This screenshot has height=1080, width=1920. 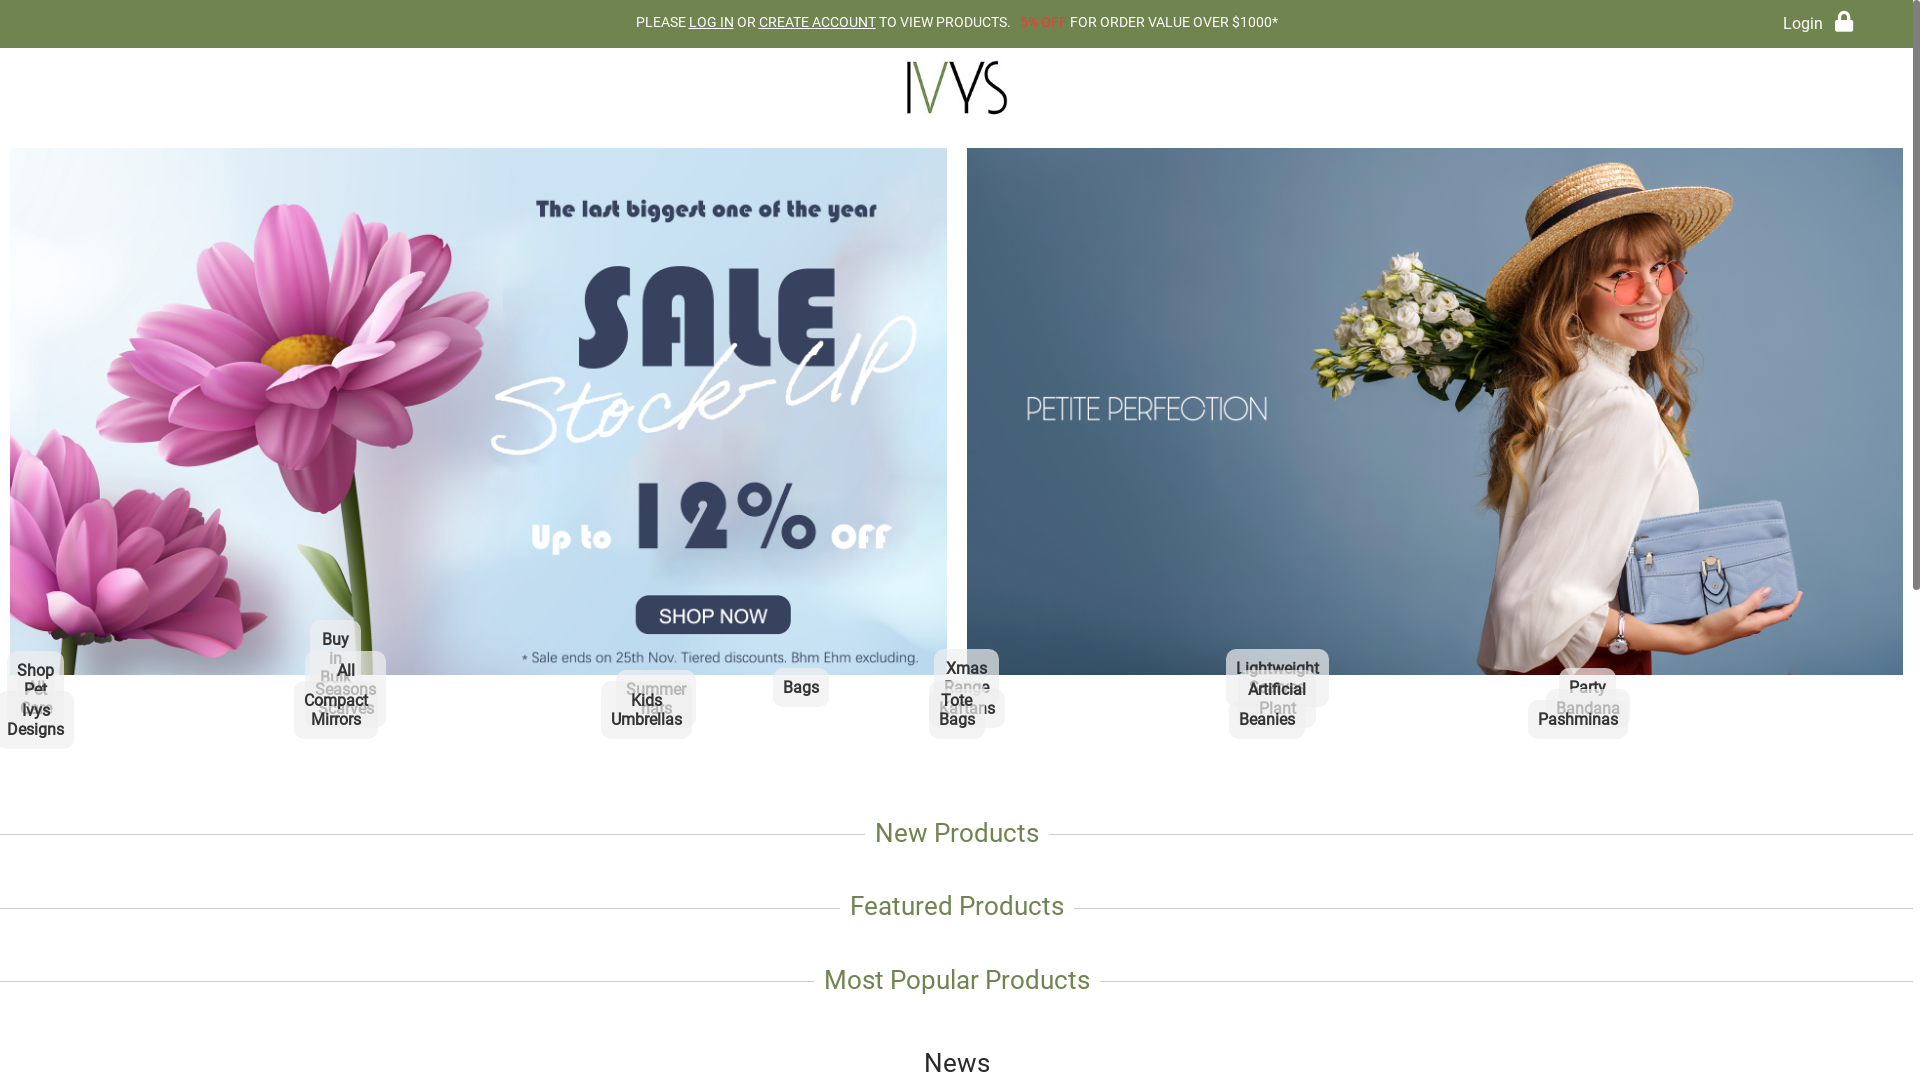 What do you see at coordinates (1588, 716) in the screenshot?
I see `Party` at bounding box center [1588, 716].